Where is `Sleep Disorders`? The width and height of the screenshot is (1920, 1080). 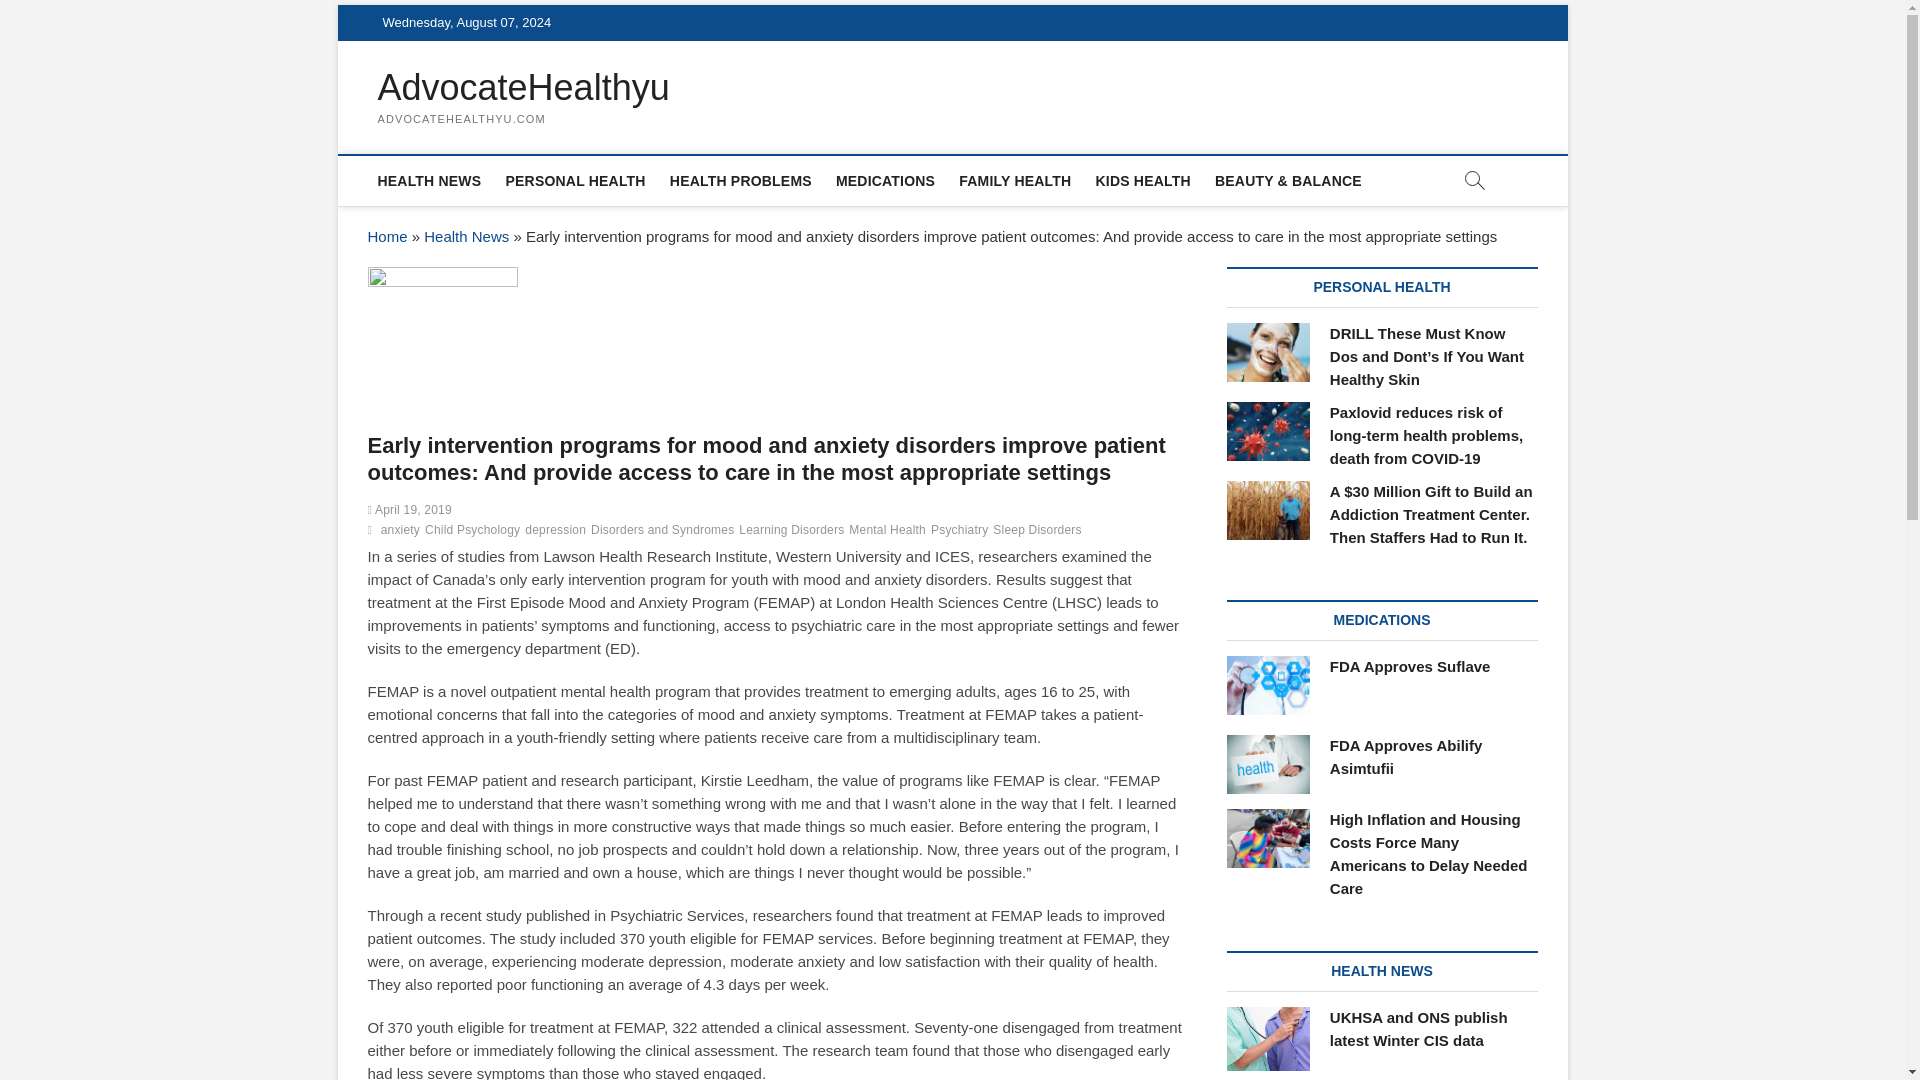
Sleep Disorders is located at coordinates (1039, 532).